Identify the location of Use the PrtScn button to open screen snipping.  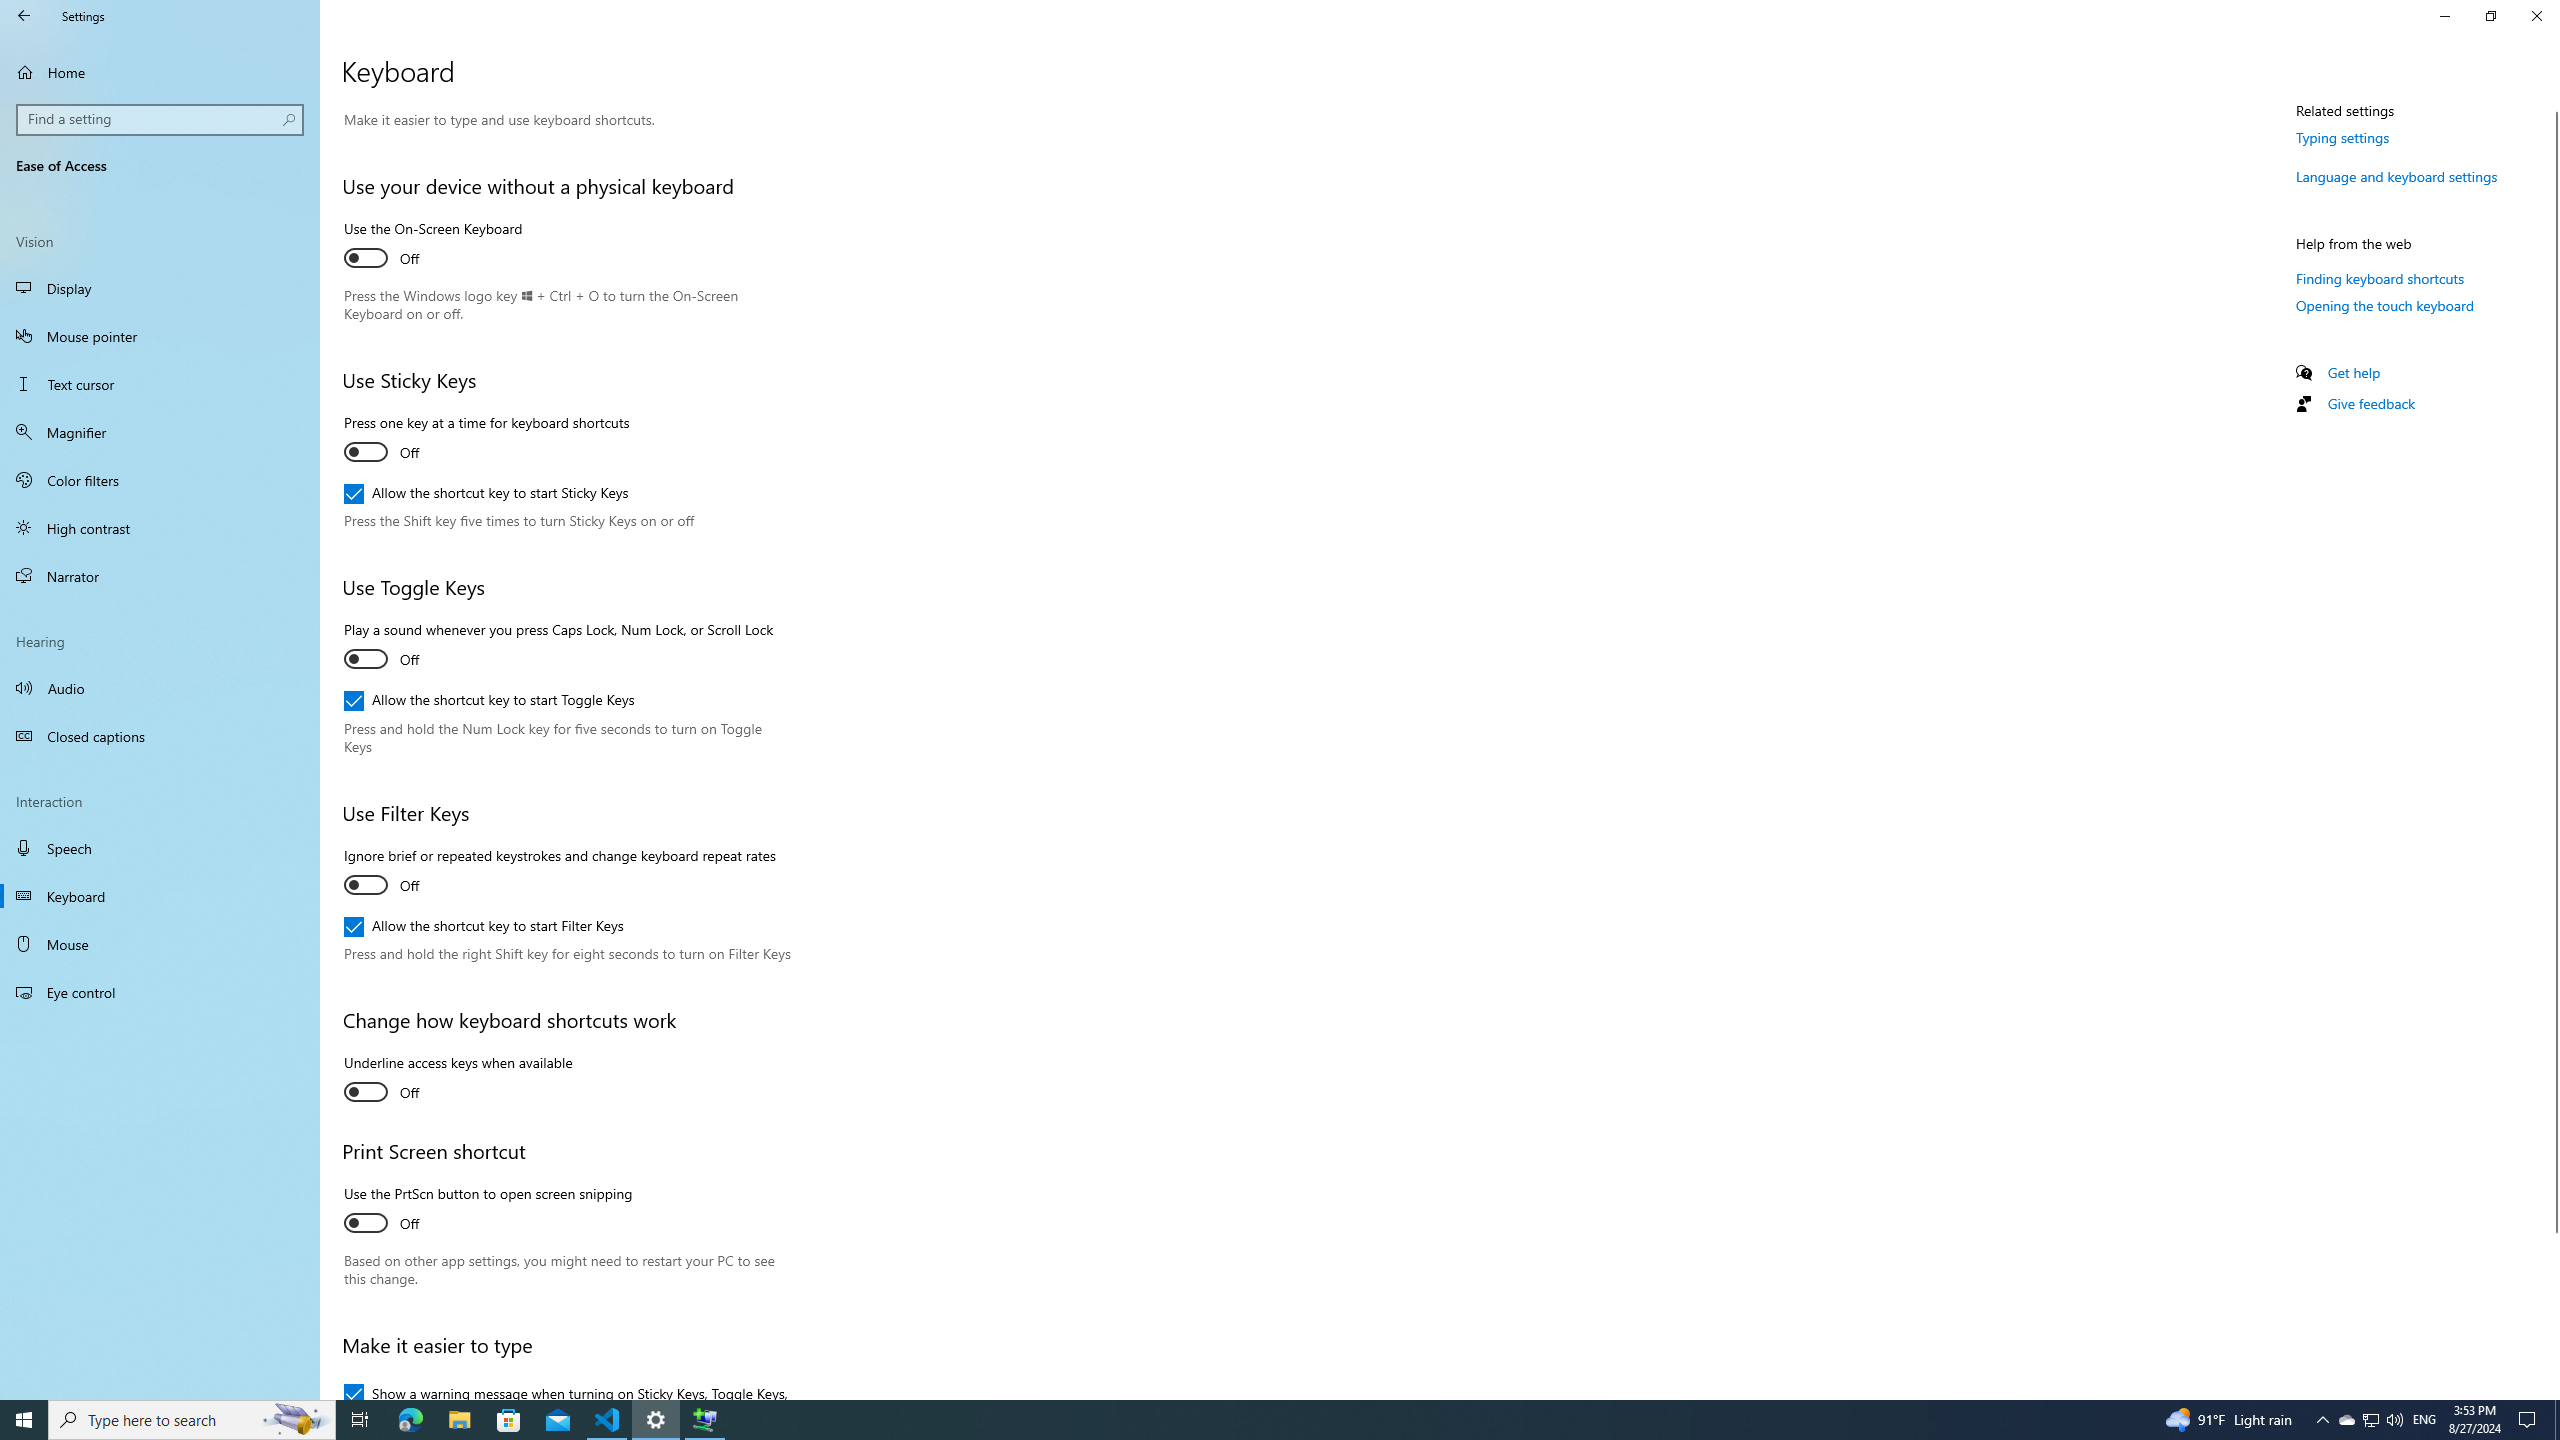
(488, 1210).